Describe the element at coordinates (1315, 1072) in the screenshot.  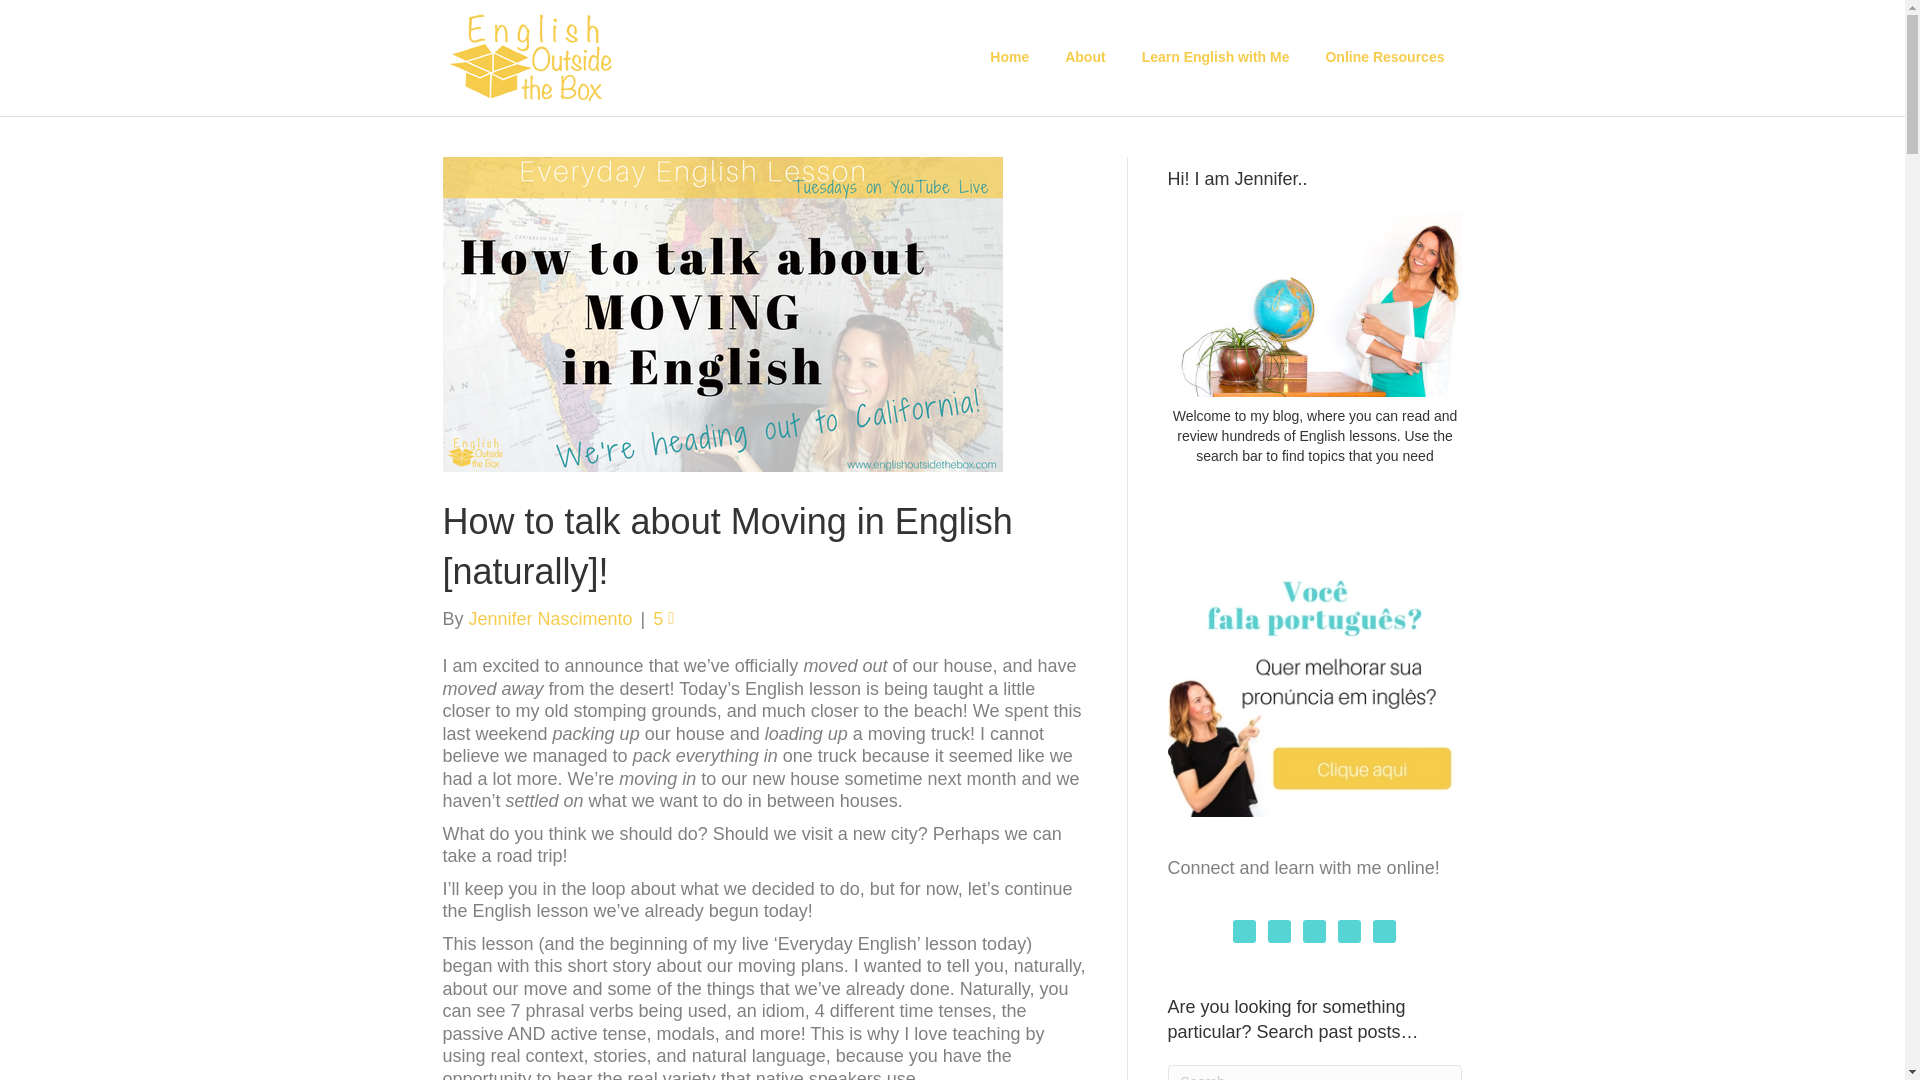
I see `Type and press Enter to search.` at that location.